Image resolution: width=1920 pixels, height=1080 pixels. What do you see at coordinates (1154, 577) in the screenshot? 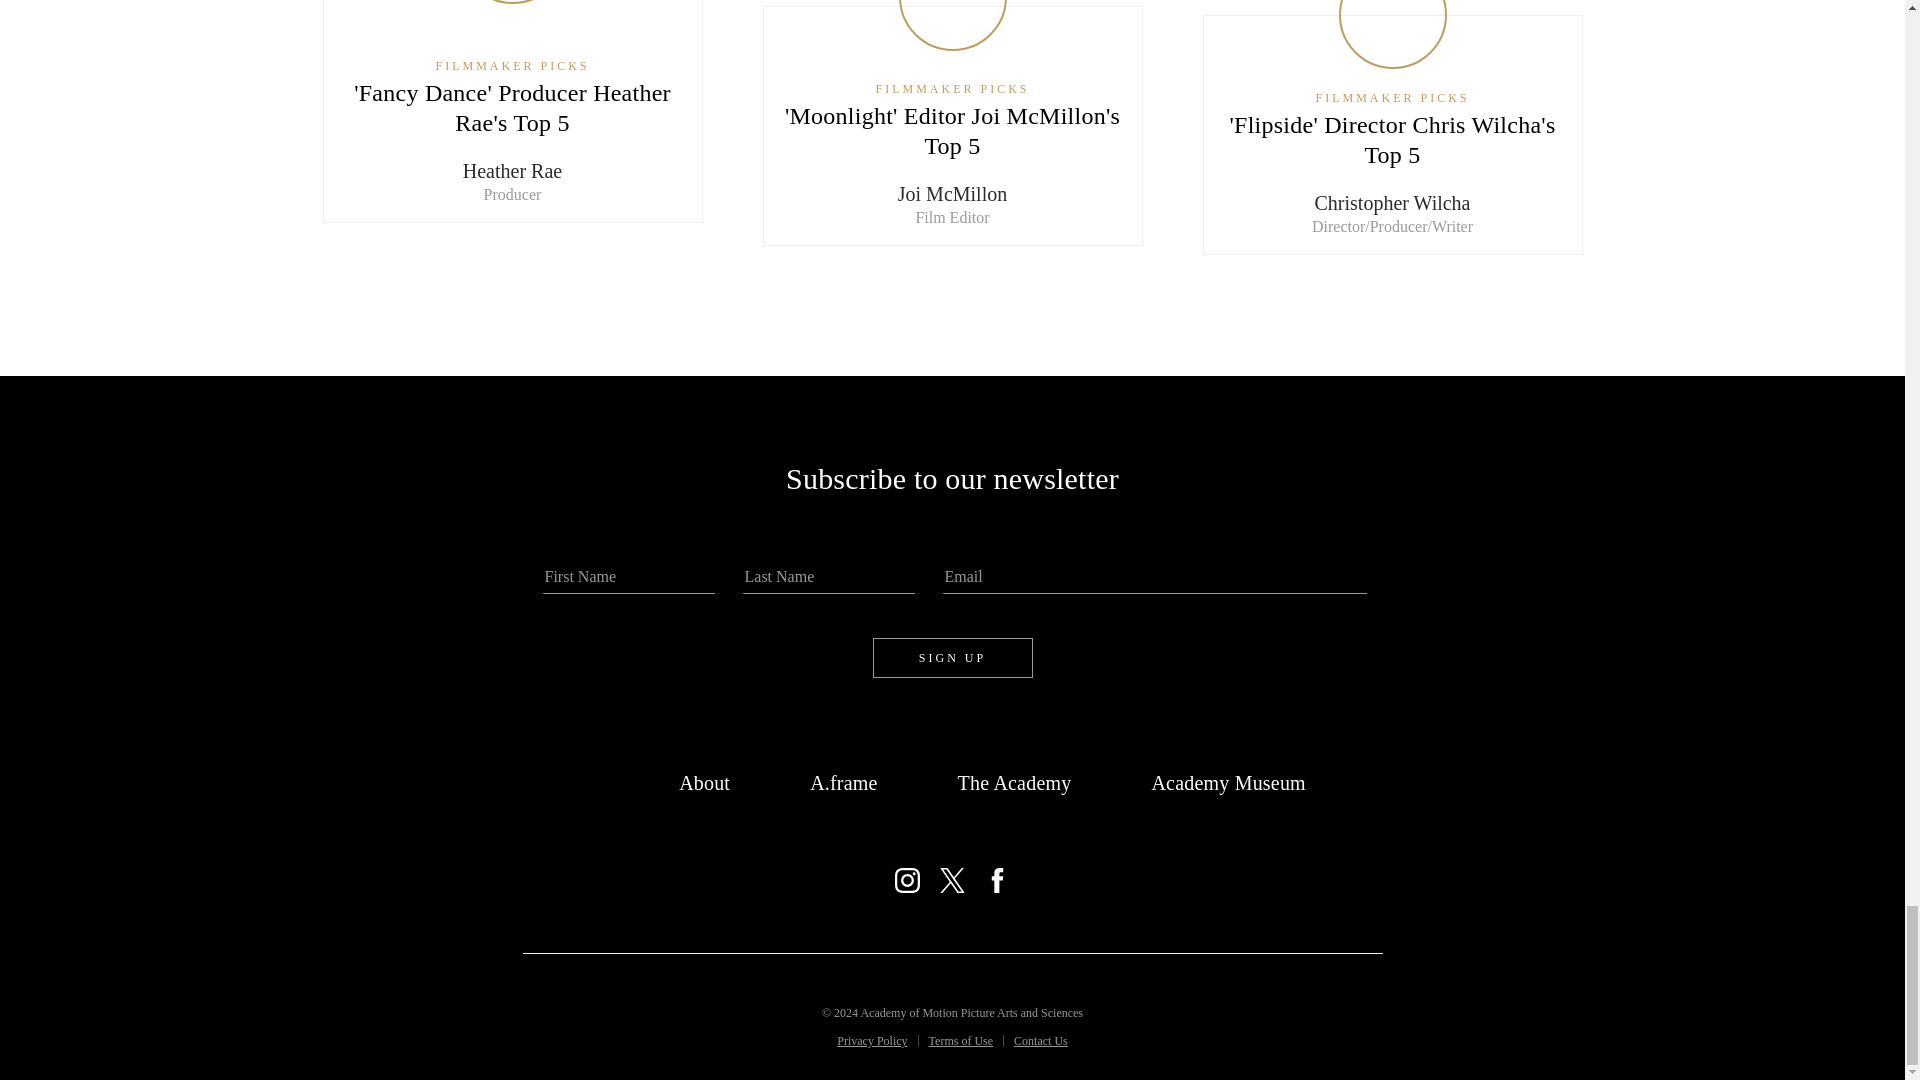
I see `Email` at bounding box center [1154, 577].